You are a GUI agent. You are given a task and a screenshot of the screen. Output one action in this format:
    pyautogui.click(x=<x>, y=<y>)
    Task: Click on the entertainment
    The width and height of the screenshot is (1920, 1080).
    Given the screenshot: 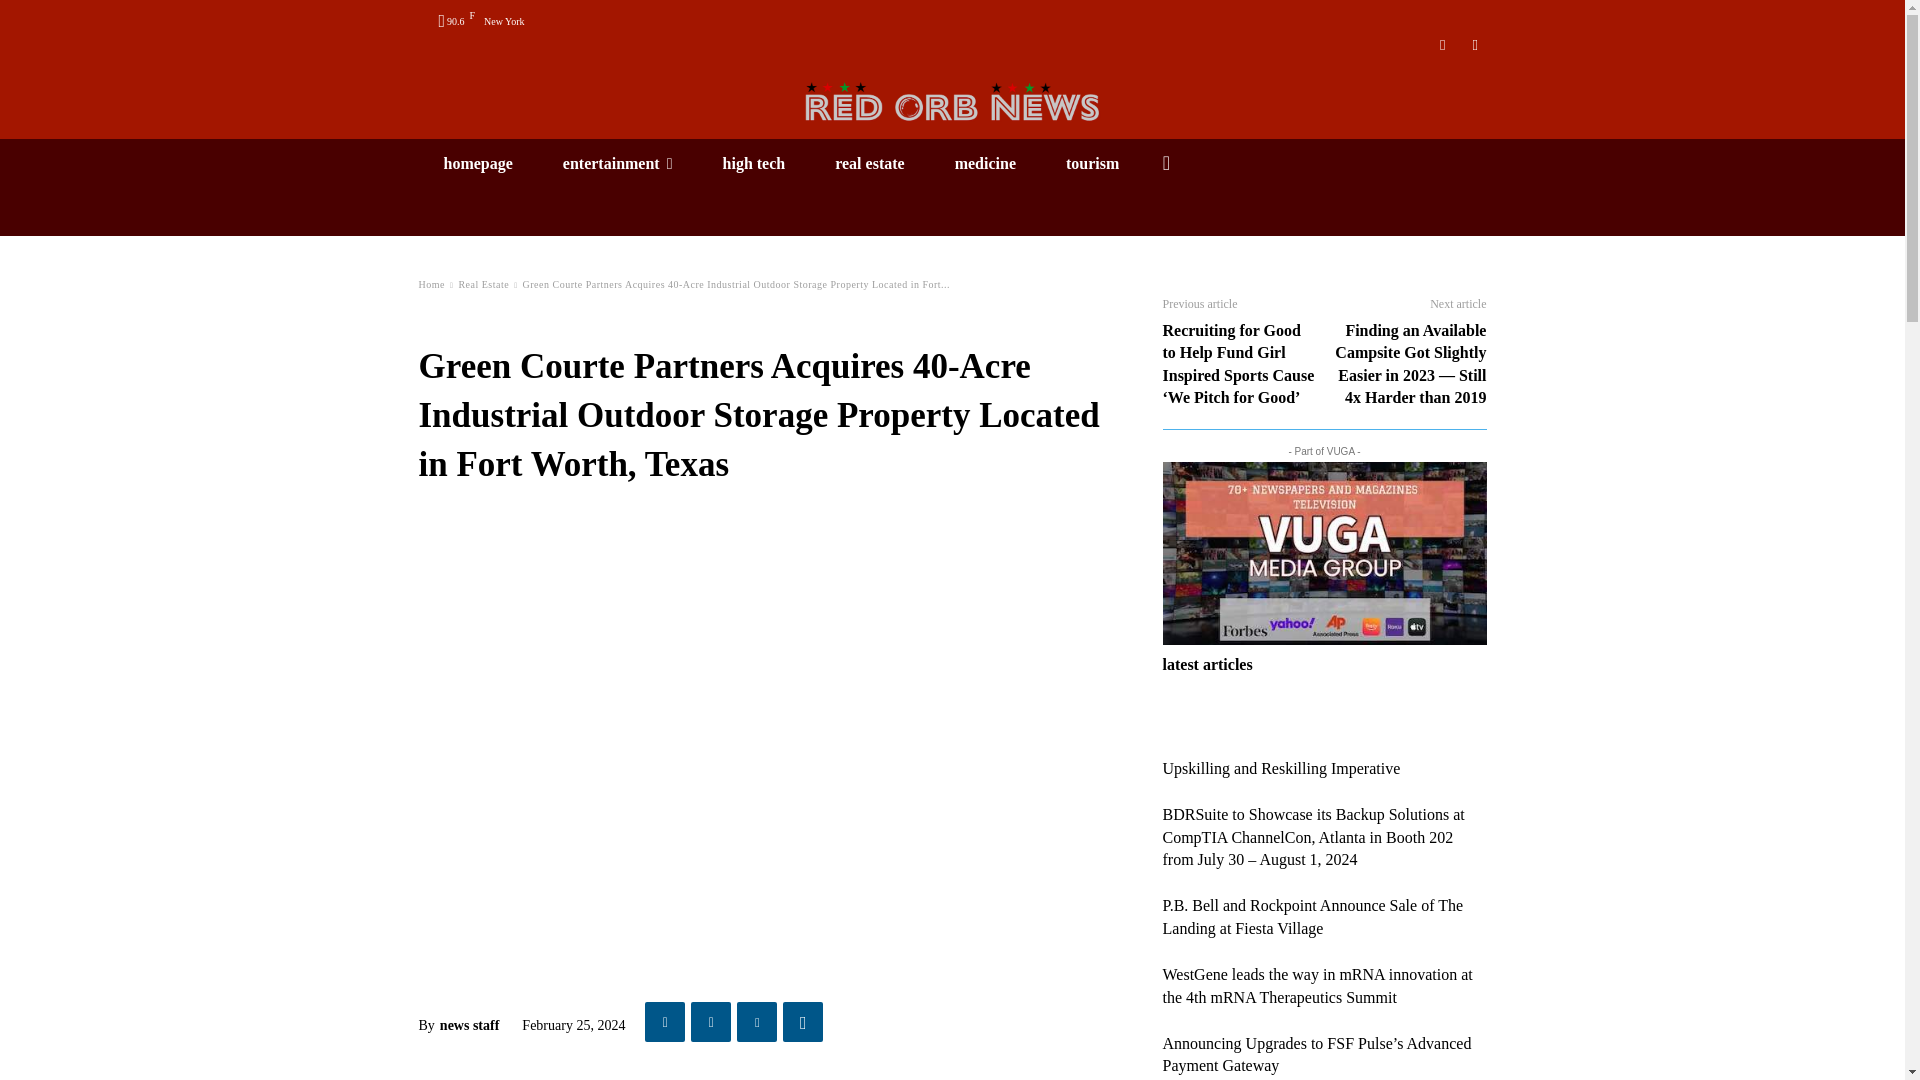 What is the action you would take?
    pyautogui.click(x=618, y=163)
    